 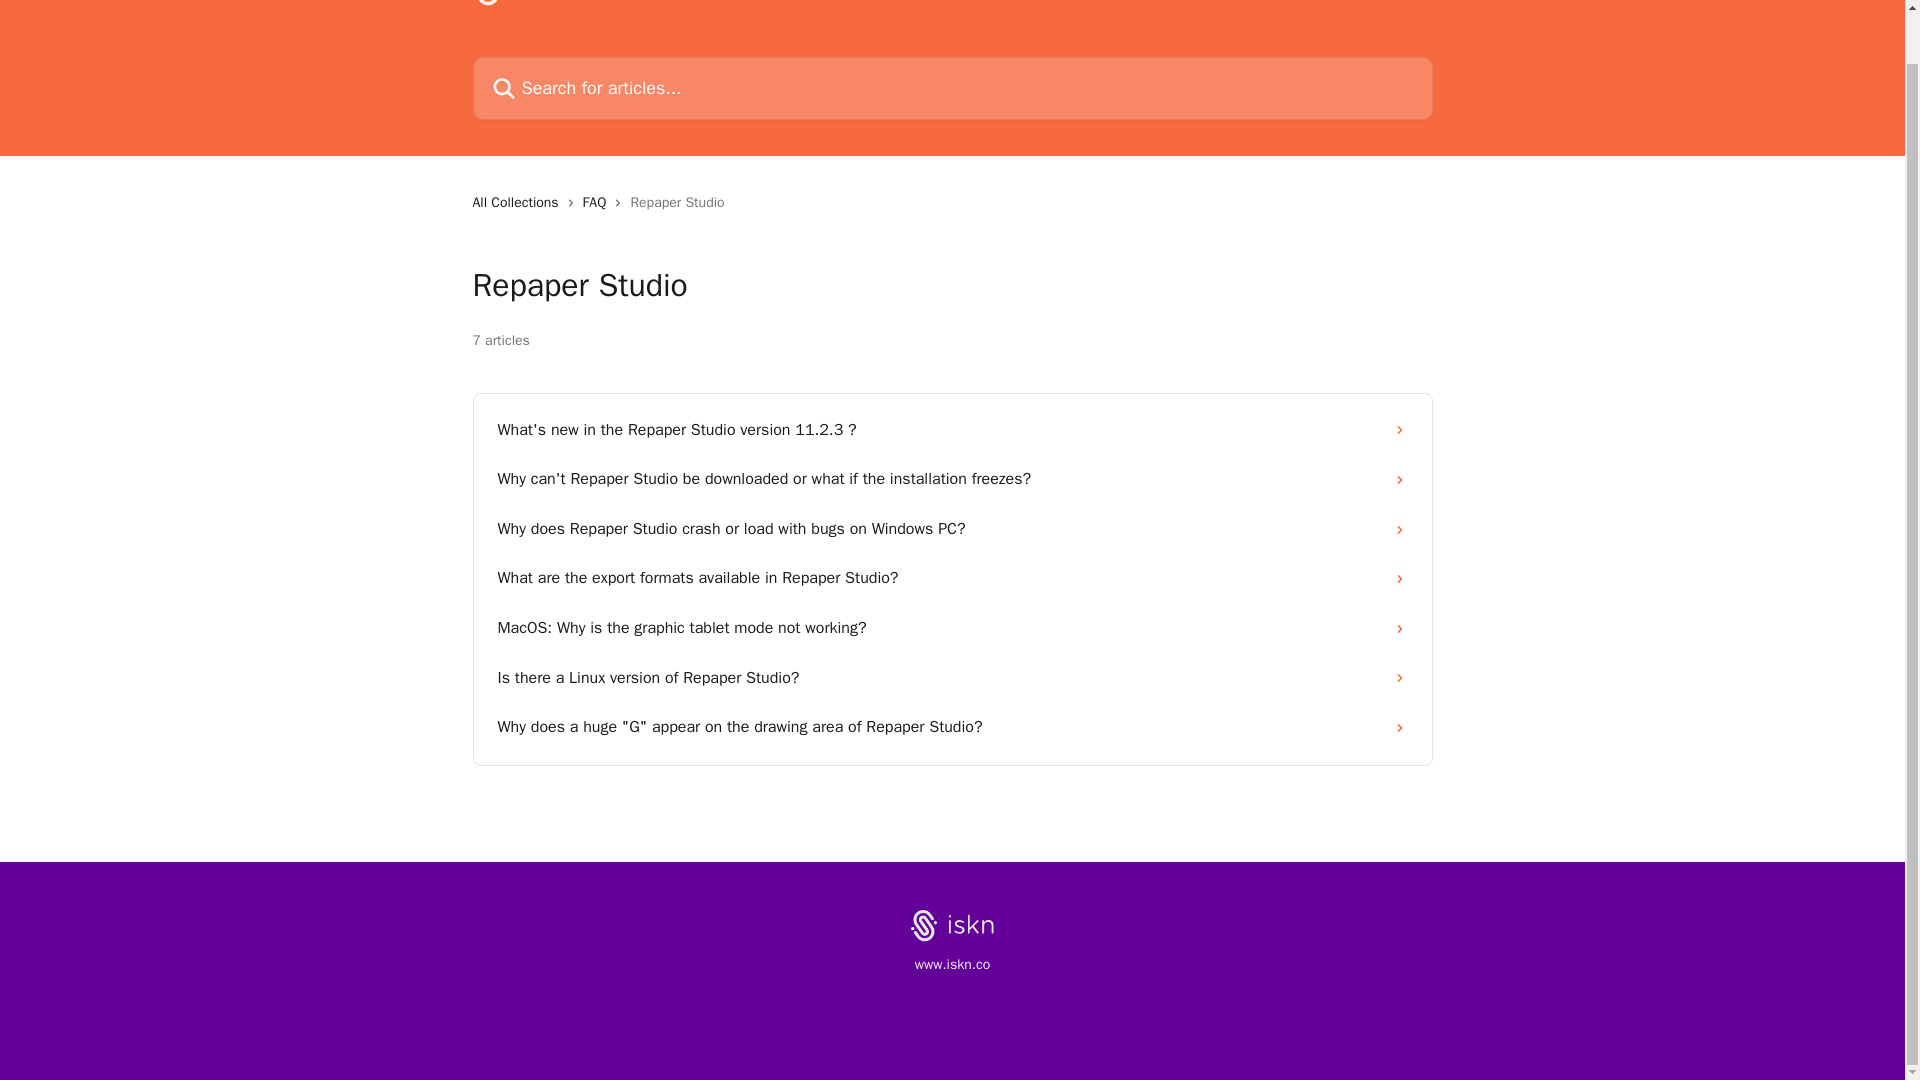 What do you see at coordinates (952, 628) in the screenshot?
I see `MacOS: Why is the graphic tablet mode not working?` at bounding box center [952, 628].